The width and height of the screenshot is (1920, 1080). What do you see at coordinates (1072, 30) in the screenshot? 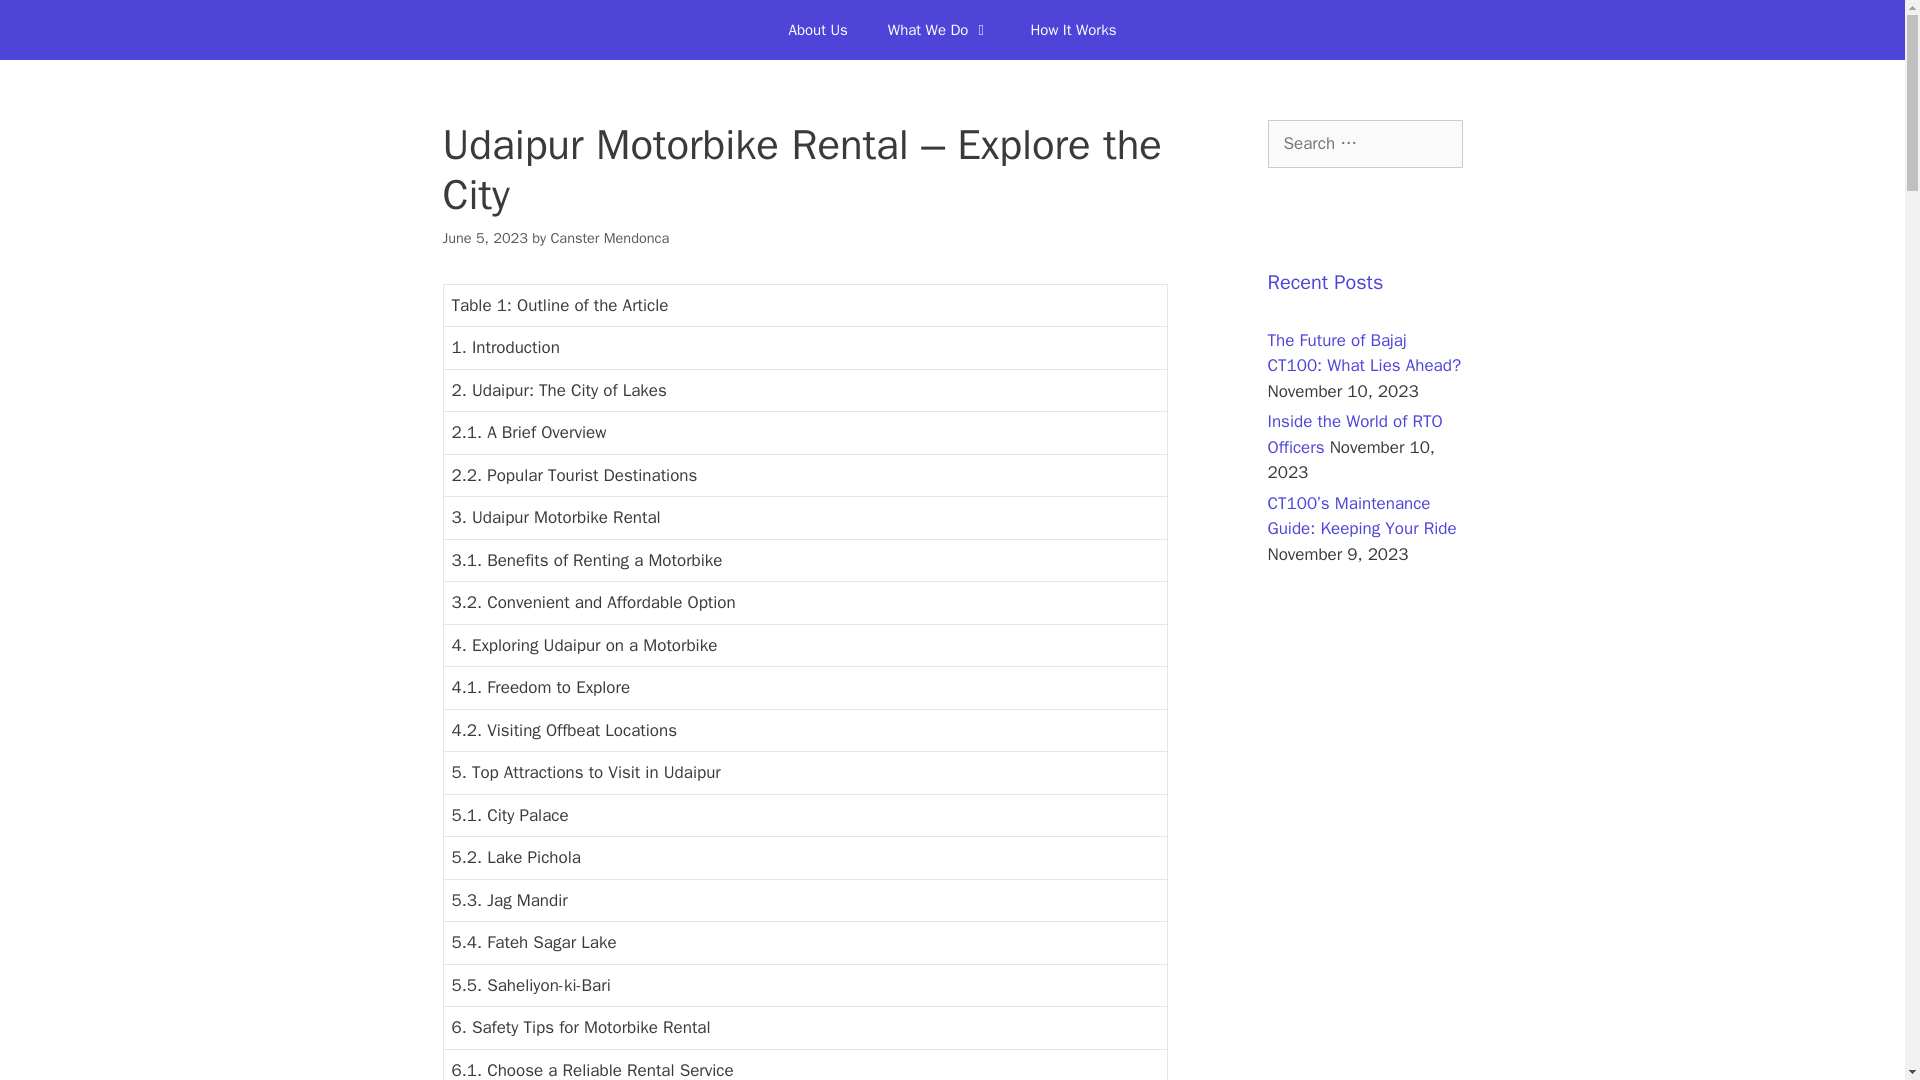
I see `How It Works` at bounding box center [1072, 30].